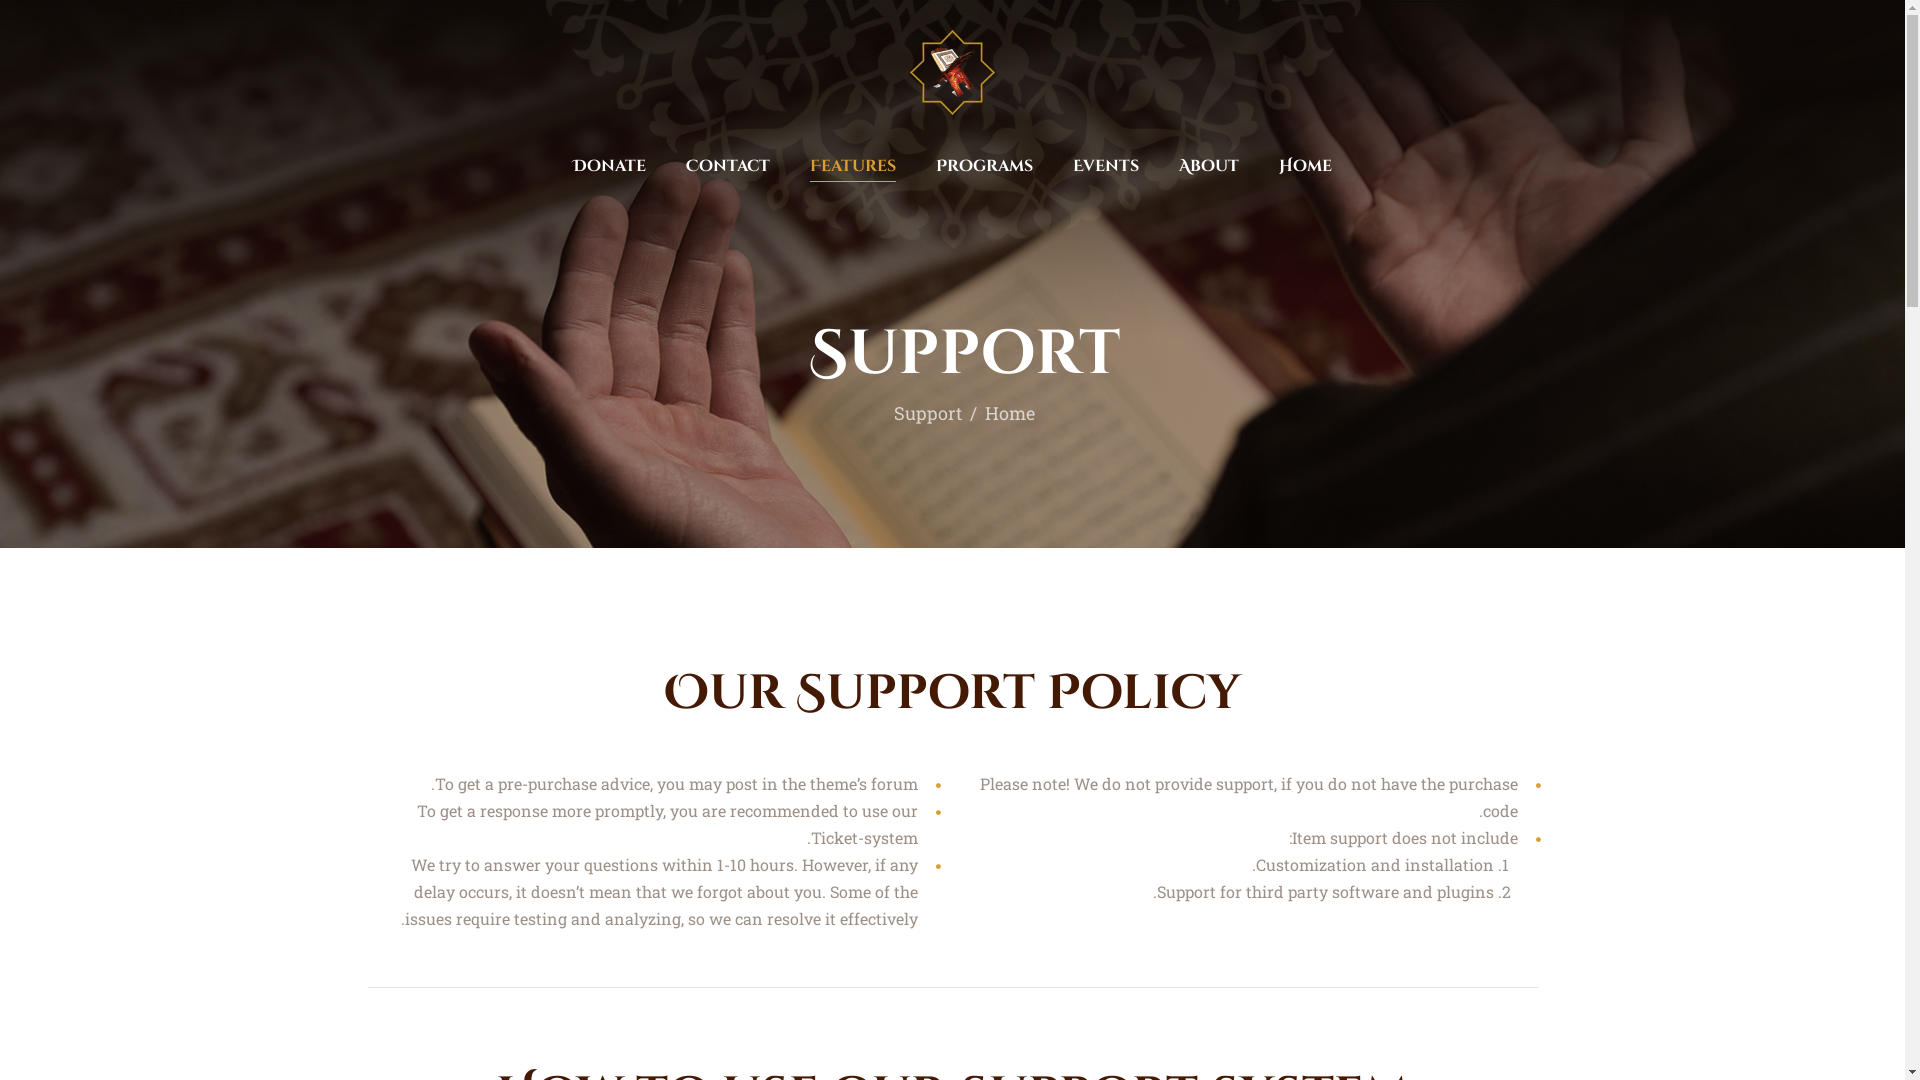 This screenshot has width=1920, height=1080. I want to click on Features, so click(853, 166).